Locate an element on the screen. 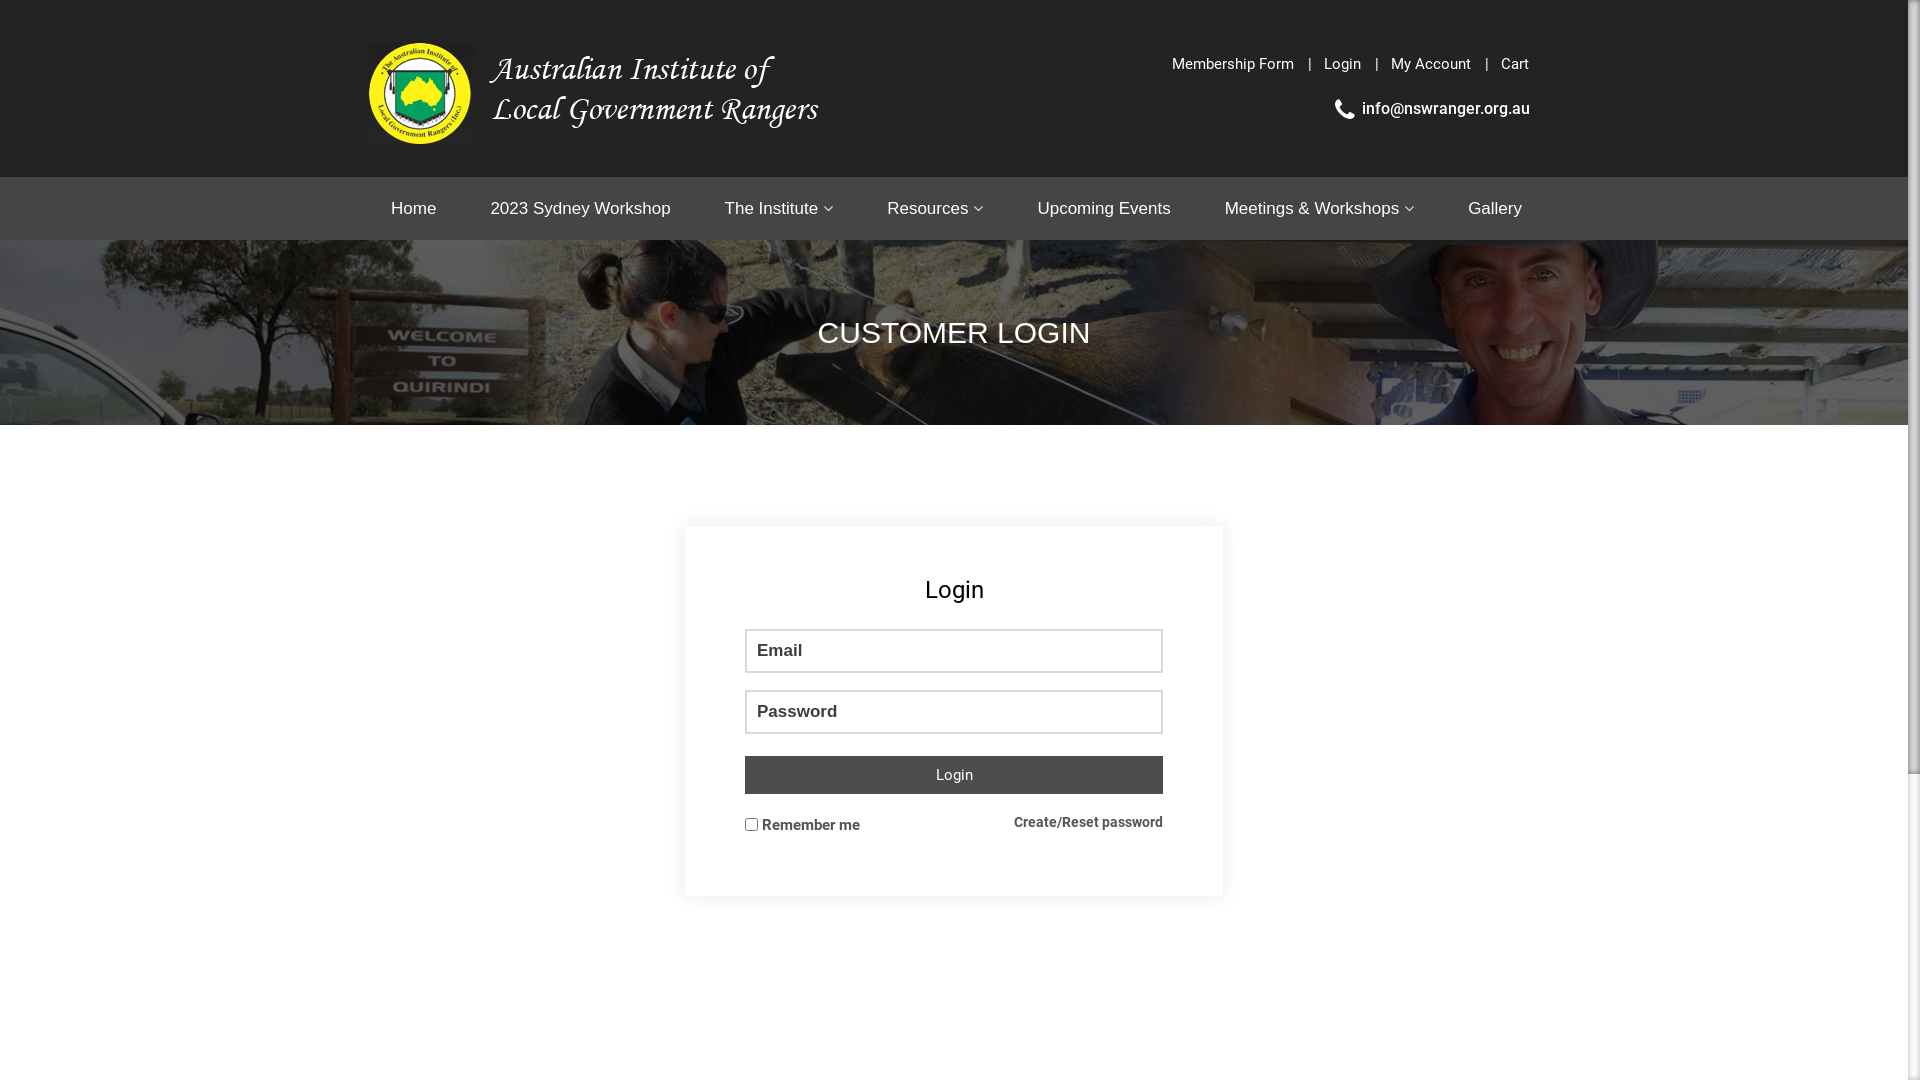 This screenshot has height=1080, width=1920. Login is located at coordinates (1342, 64).